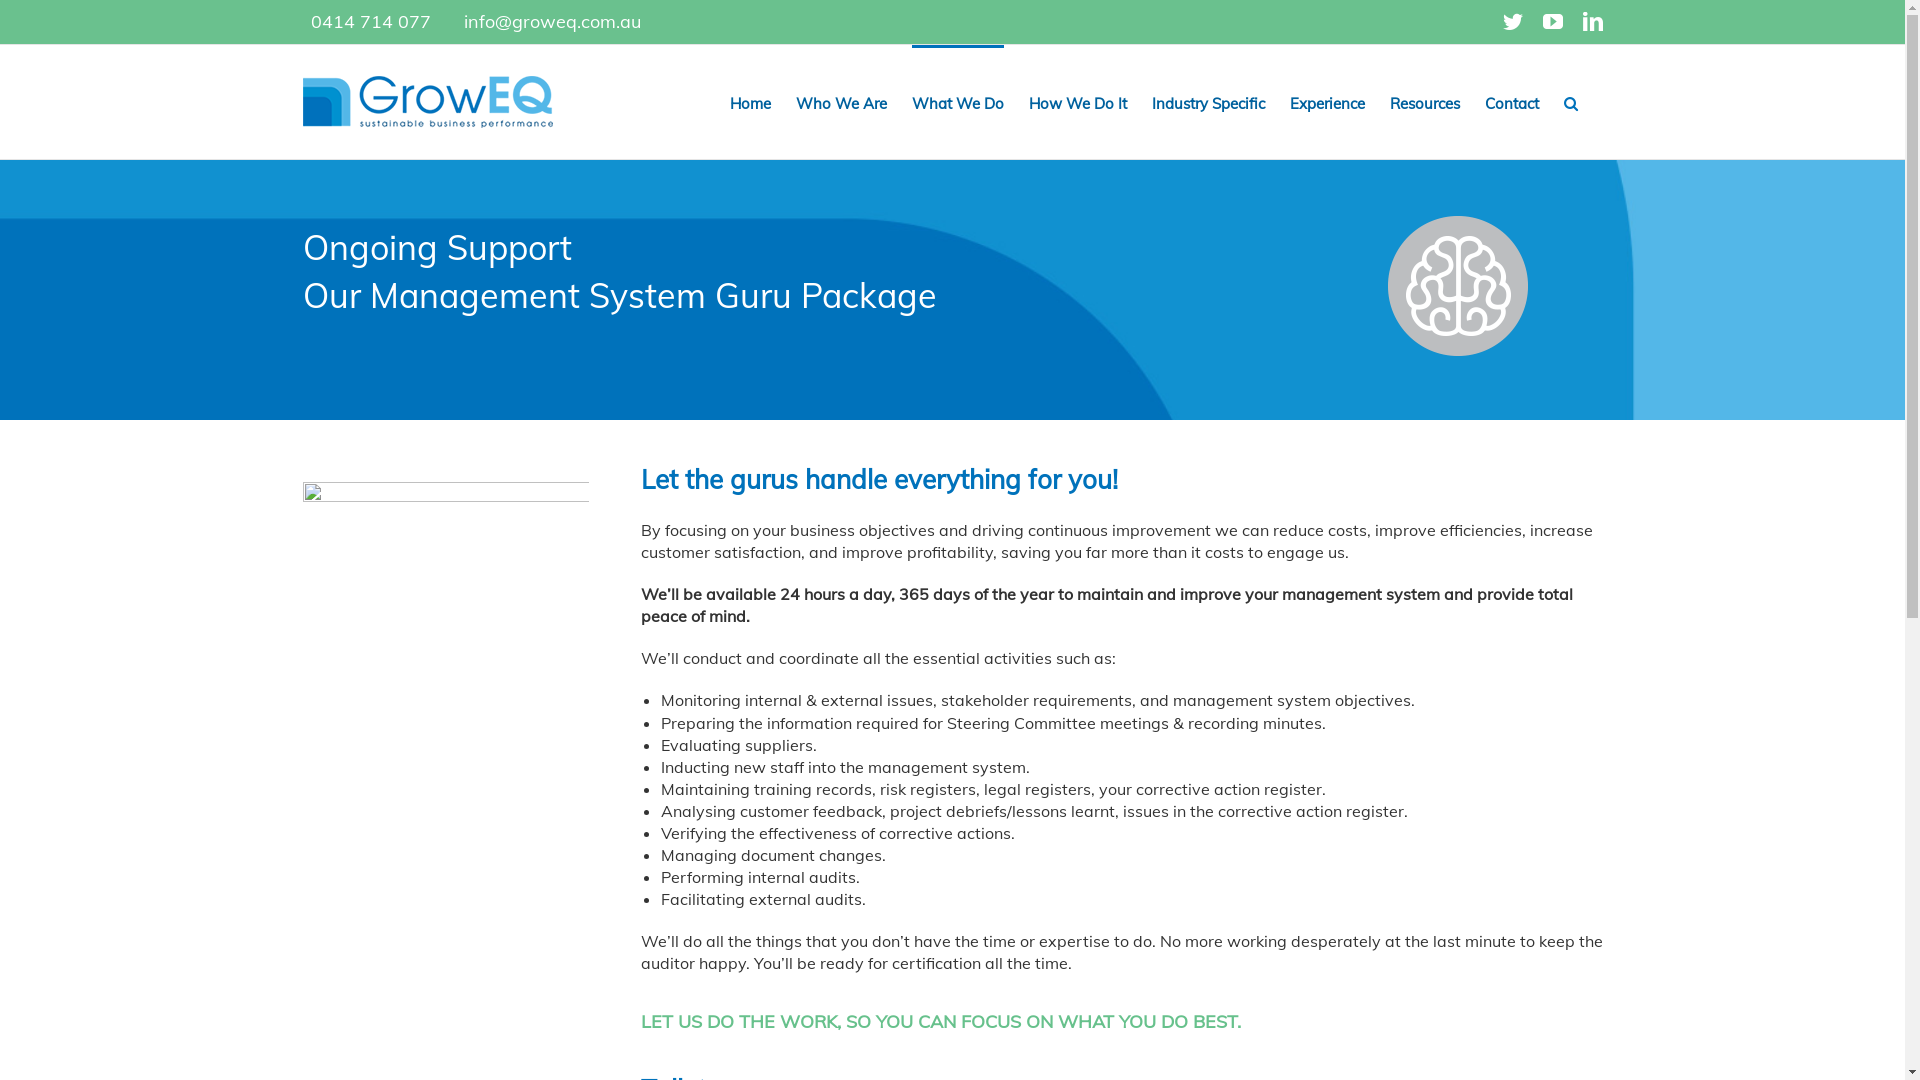 The height and width of the screenshot is (1080, 1920). What do you see at coordinates (750, 102) in the screenshot?
I see `Home` at bounding box center [750, 102].